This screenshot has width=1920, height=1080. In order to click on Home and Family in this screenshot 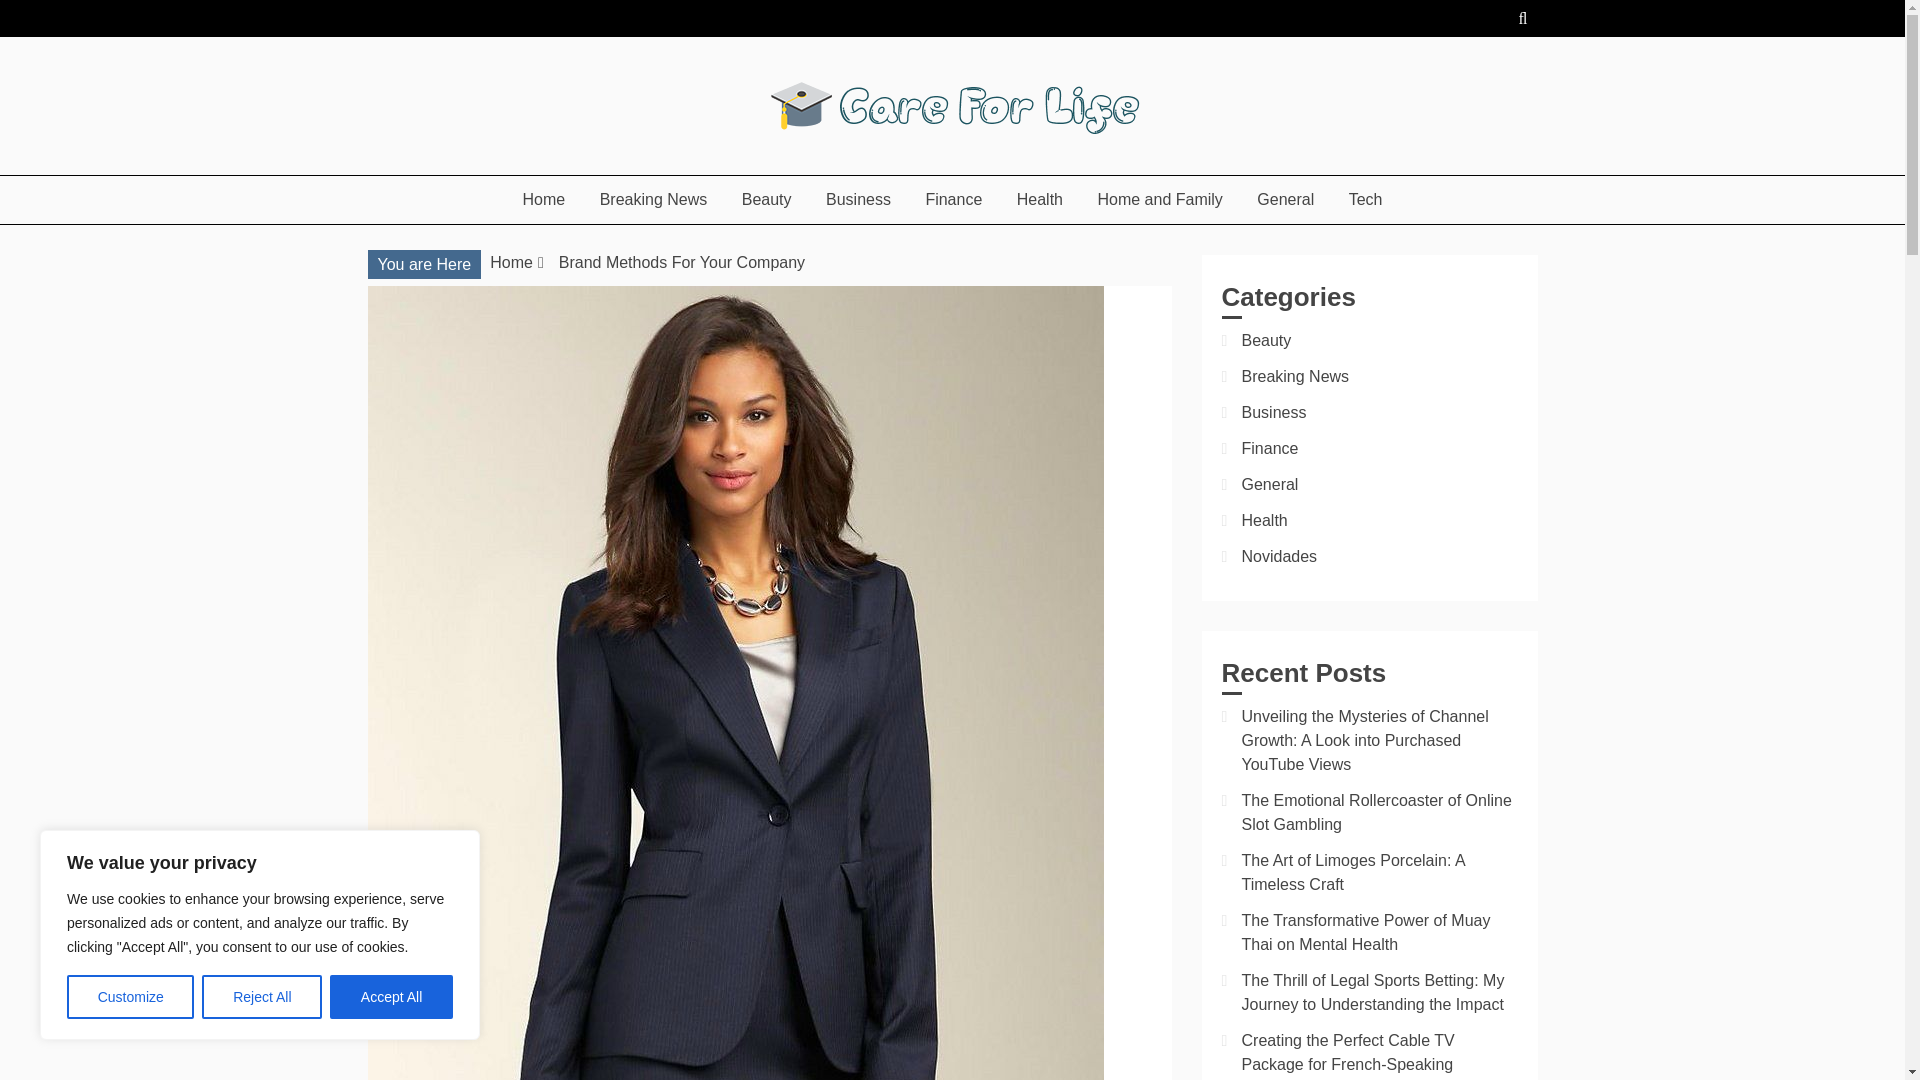, I will do `click(1159, 199)`.